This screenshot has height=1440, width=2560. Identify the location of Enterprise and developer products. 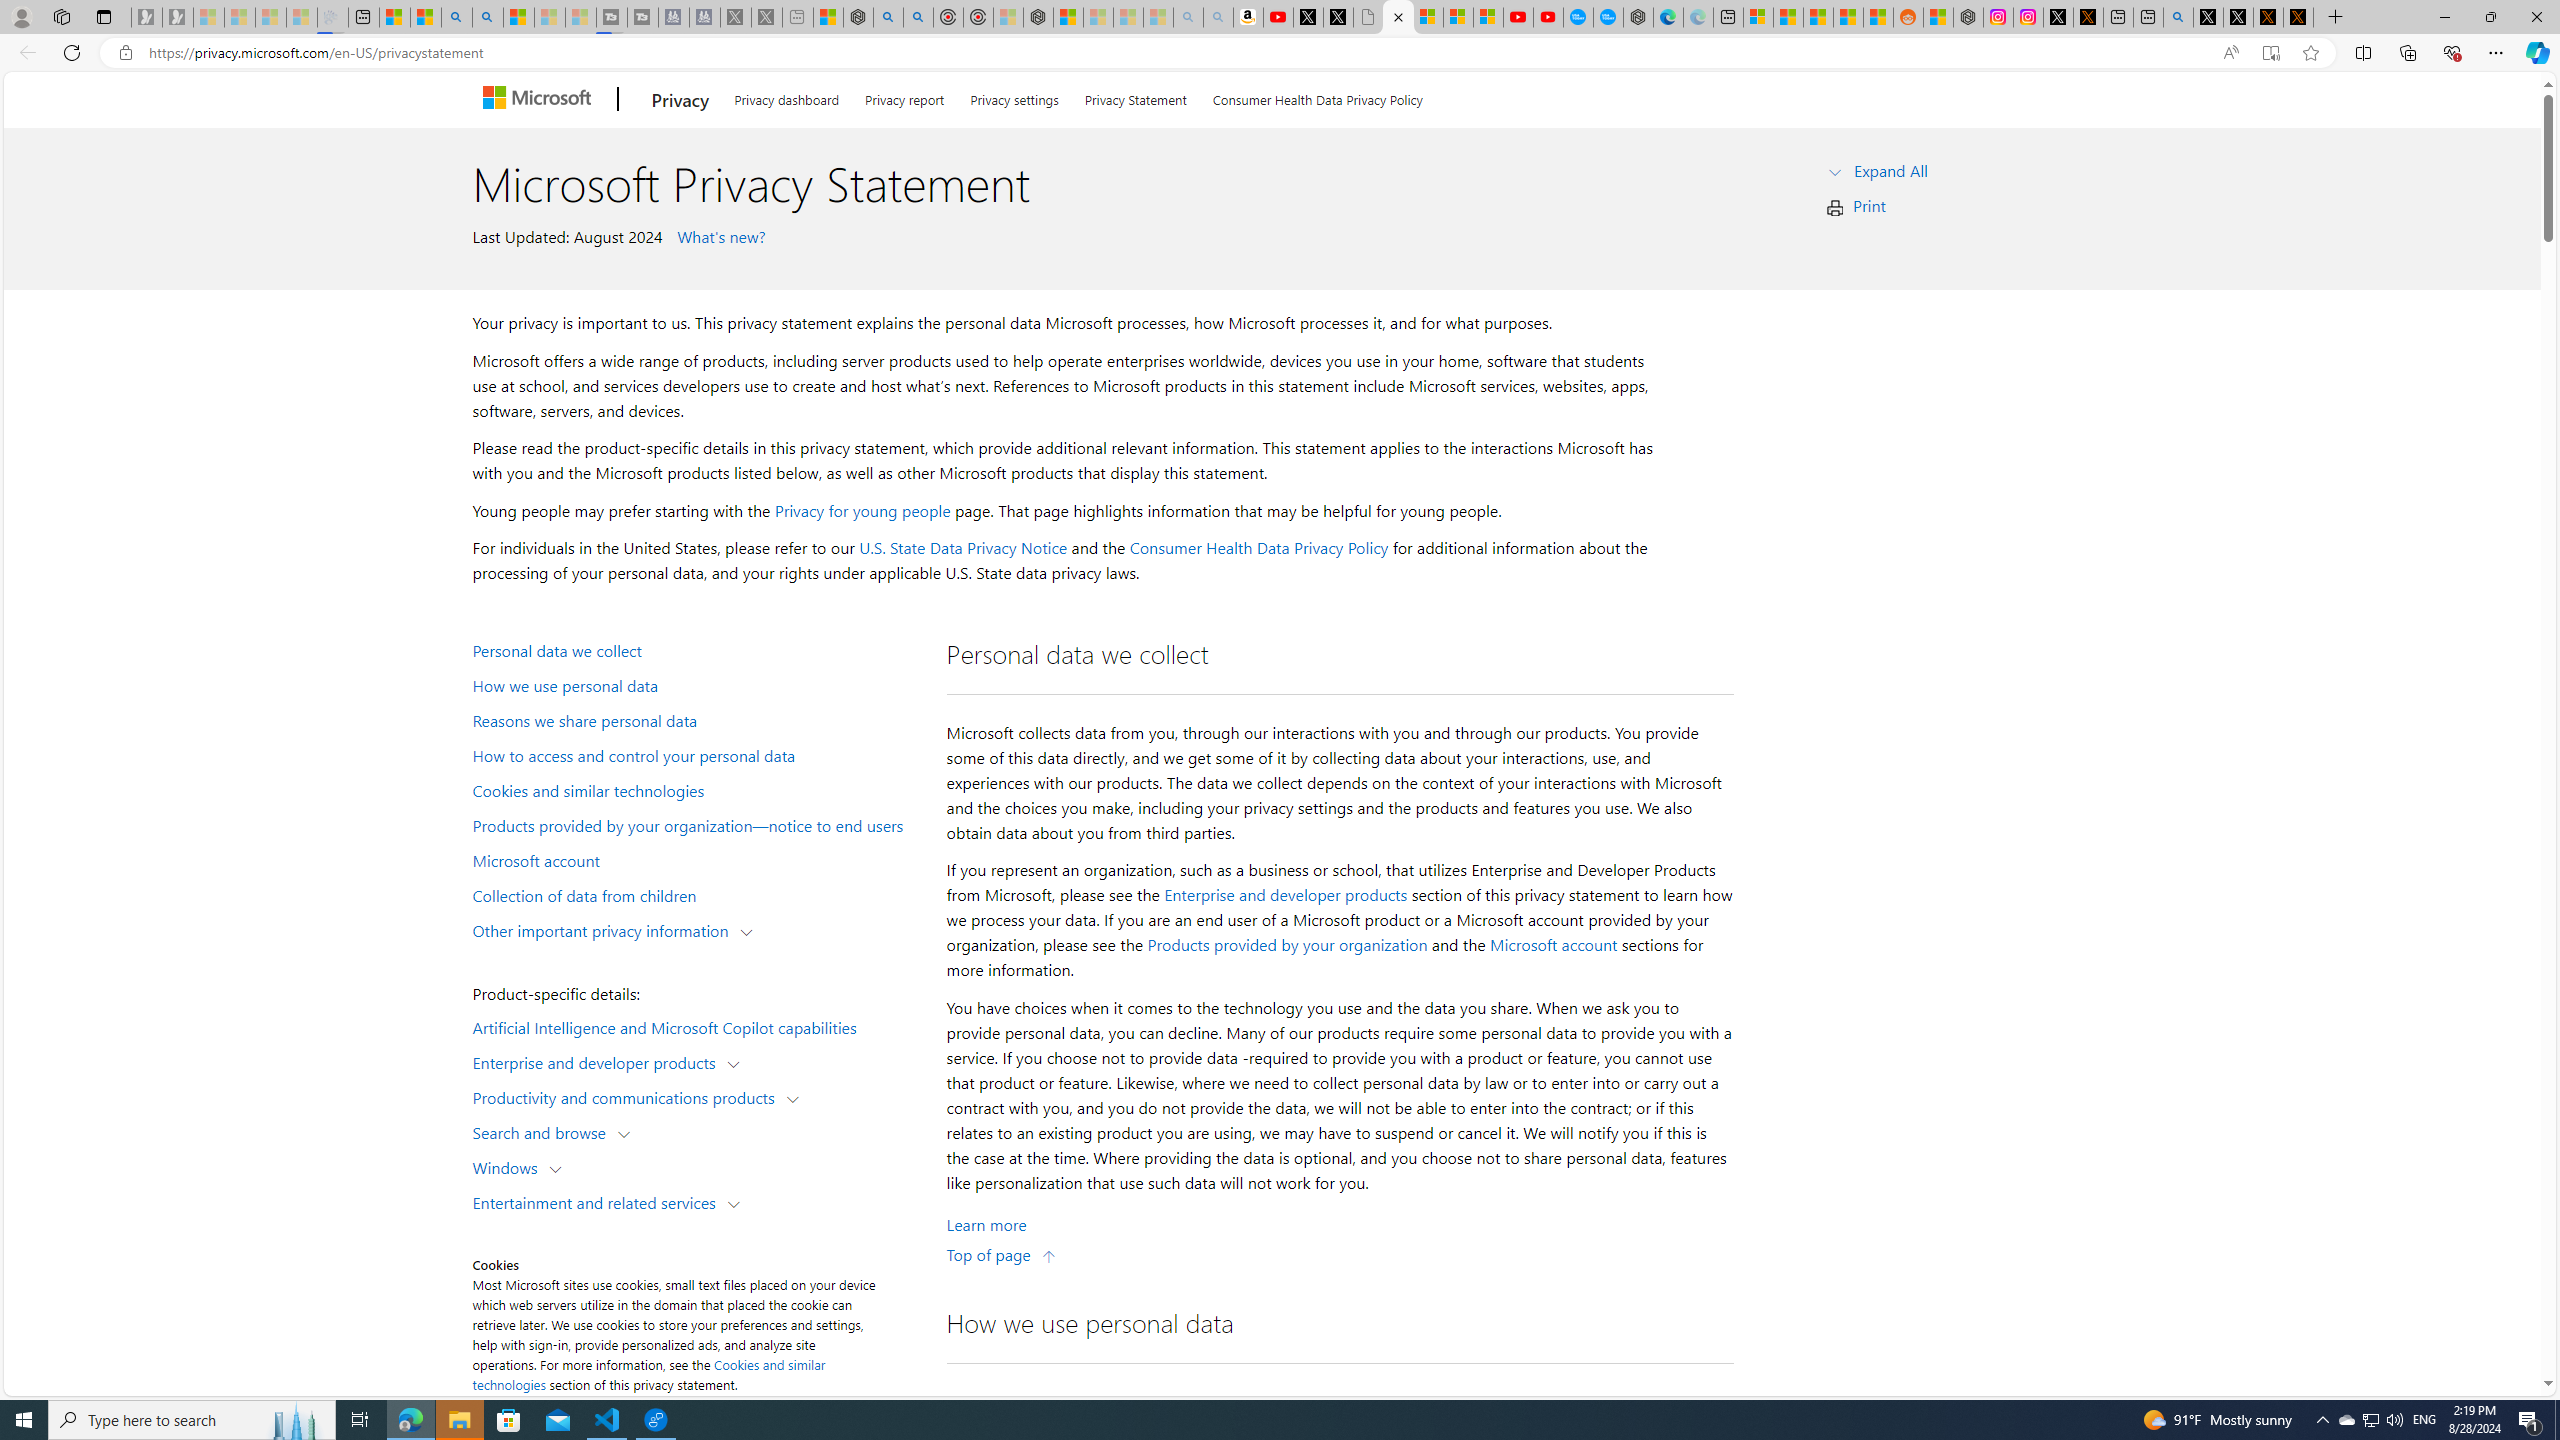
(1286, 894).